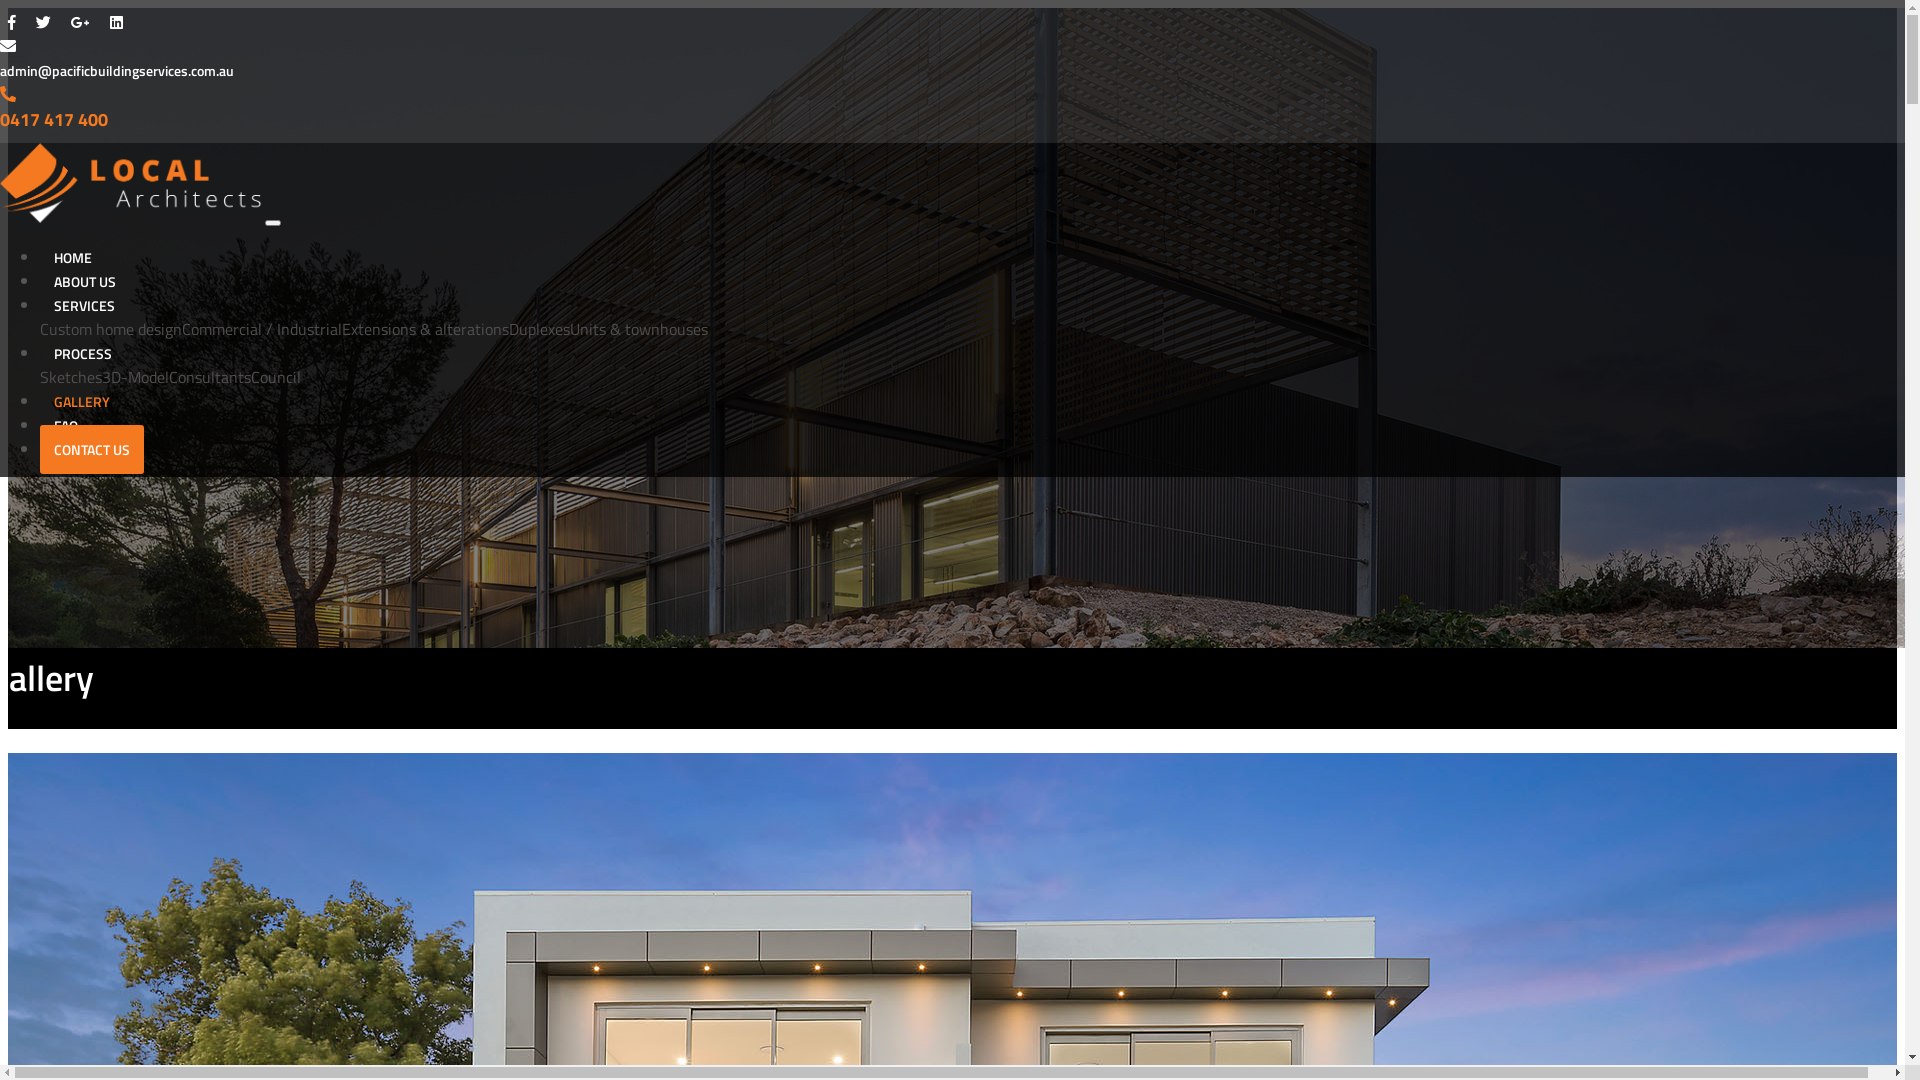 This screenshot has height=1080, width=1920. I want to click on FAQ, so click(66, 426).